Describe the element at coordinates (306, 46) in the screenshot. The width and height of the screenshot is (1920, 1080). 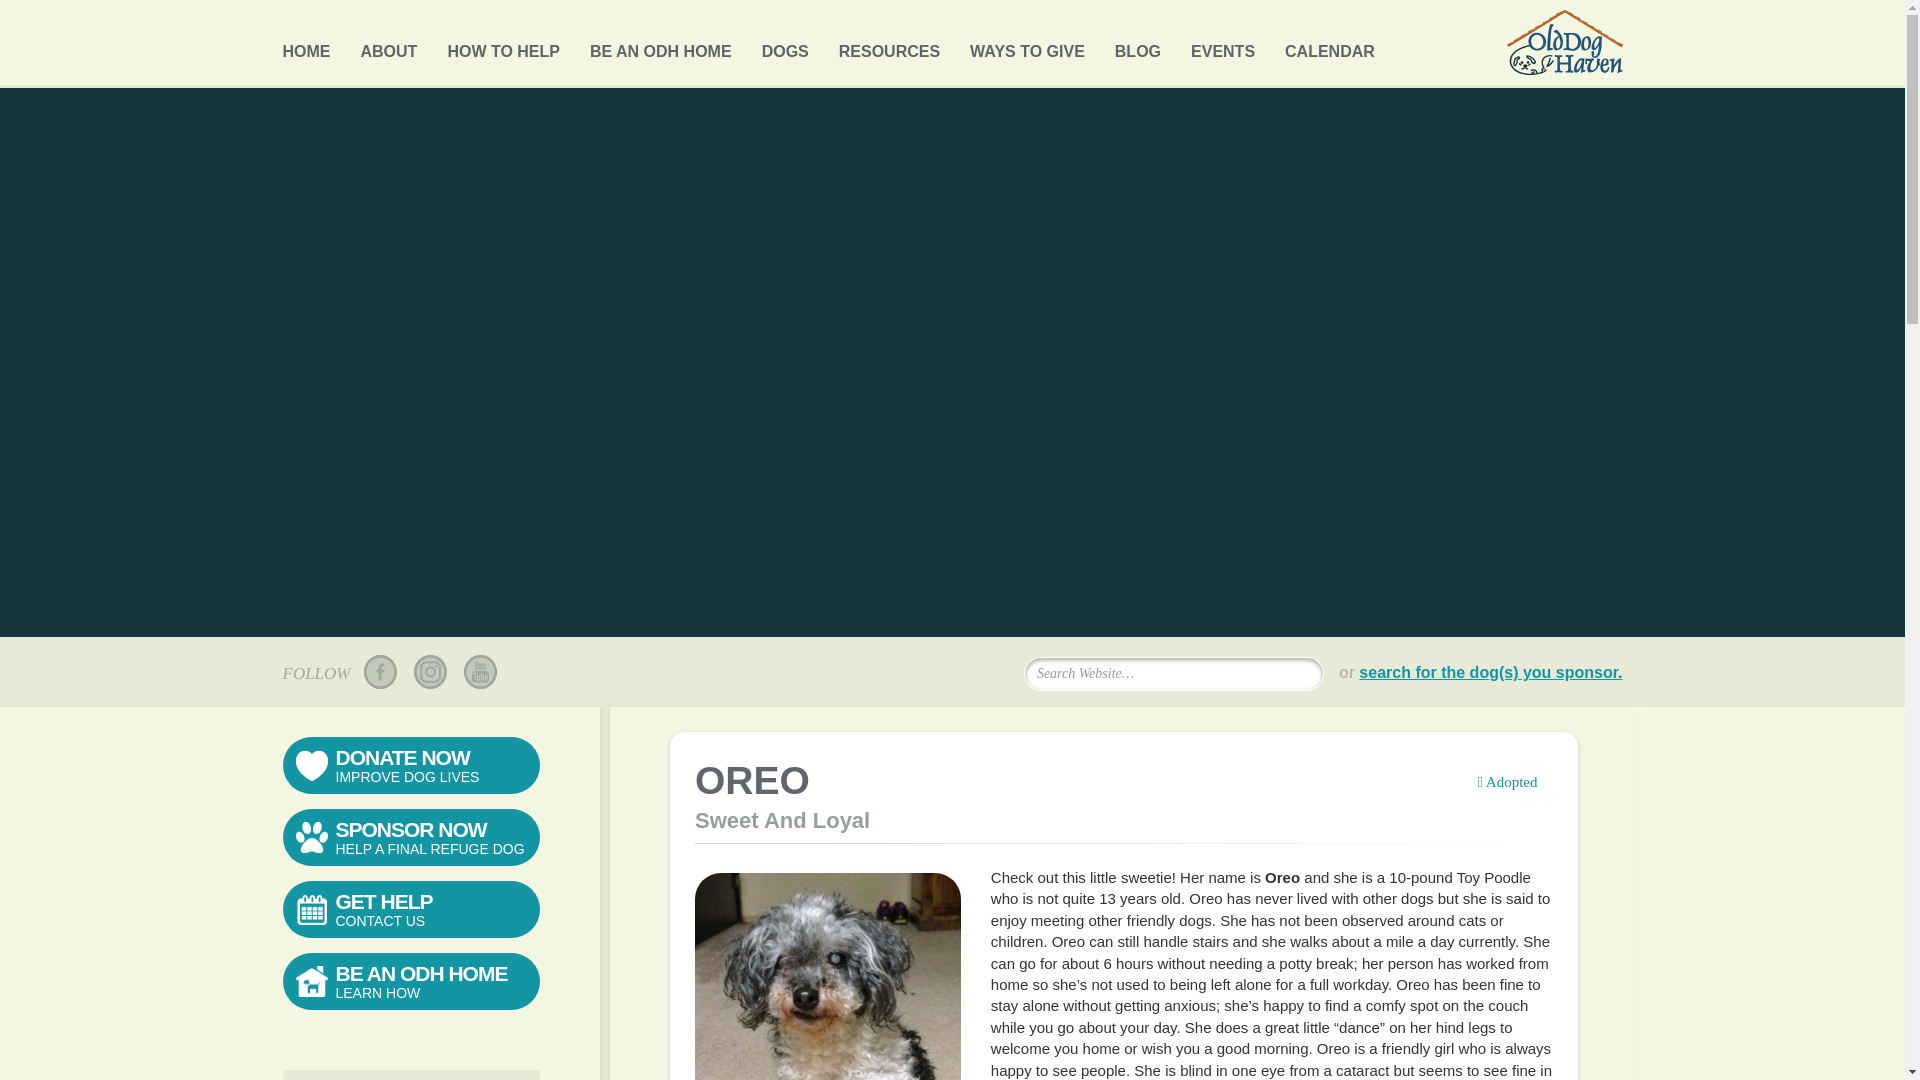
I see `HOME` at that location.